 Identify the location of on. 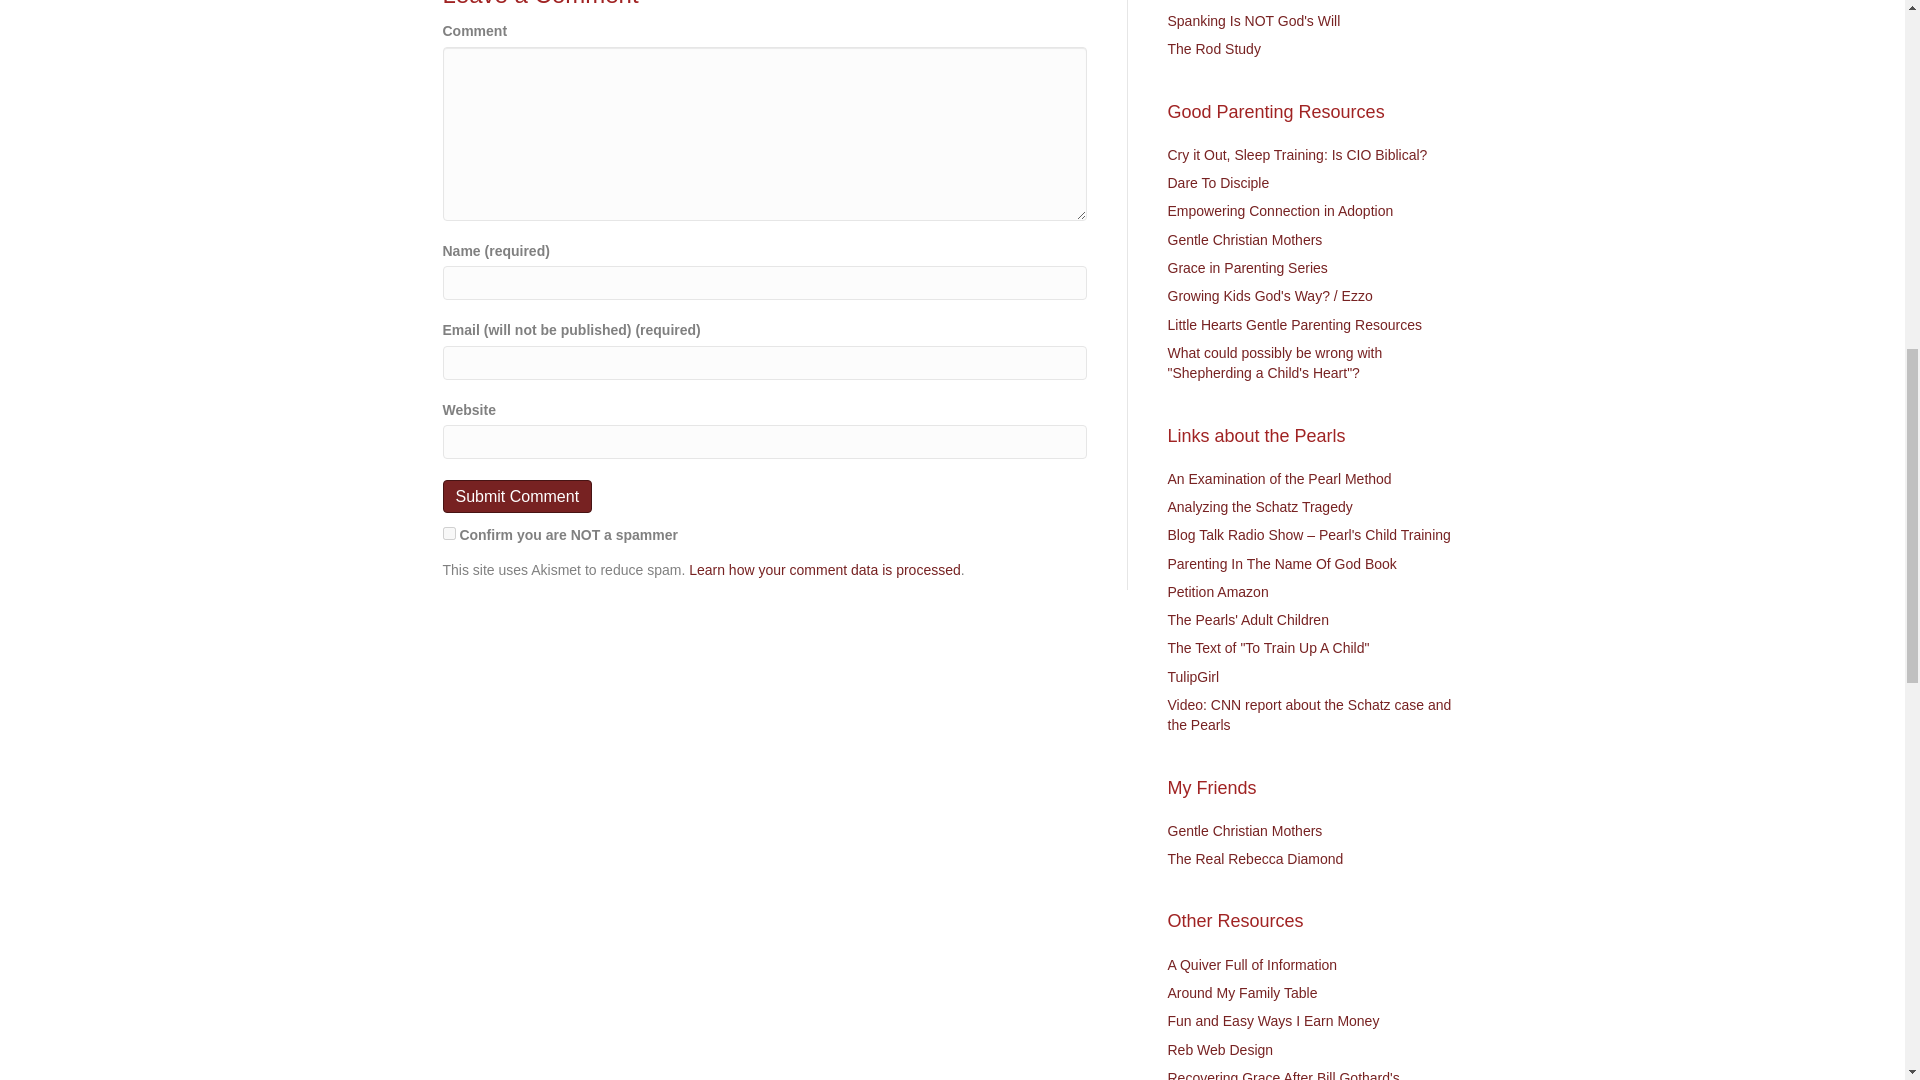
(448, 534).